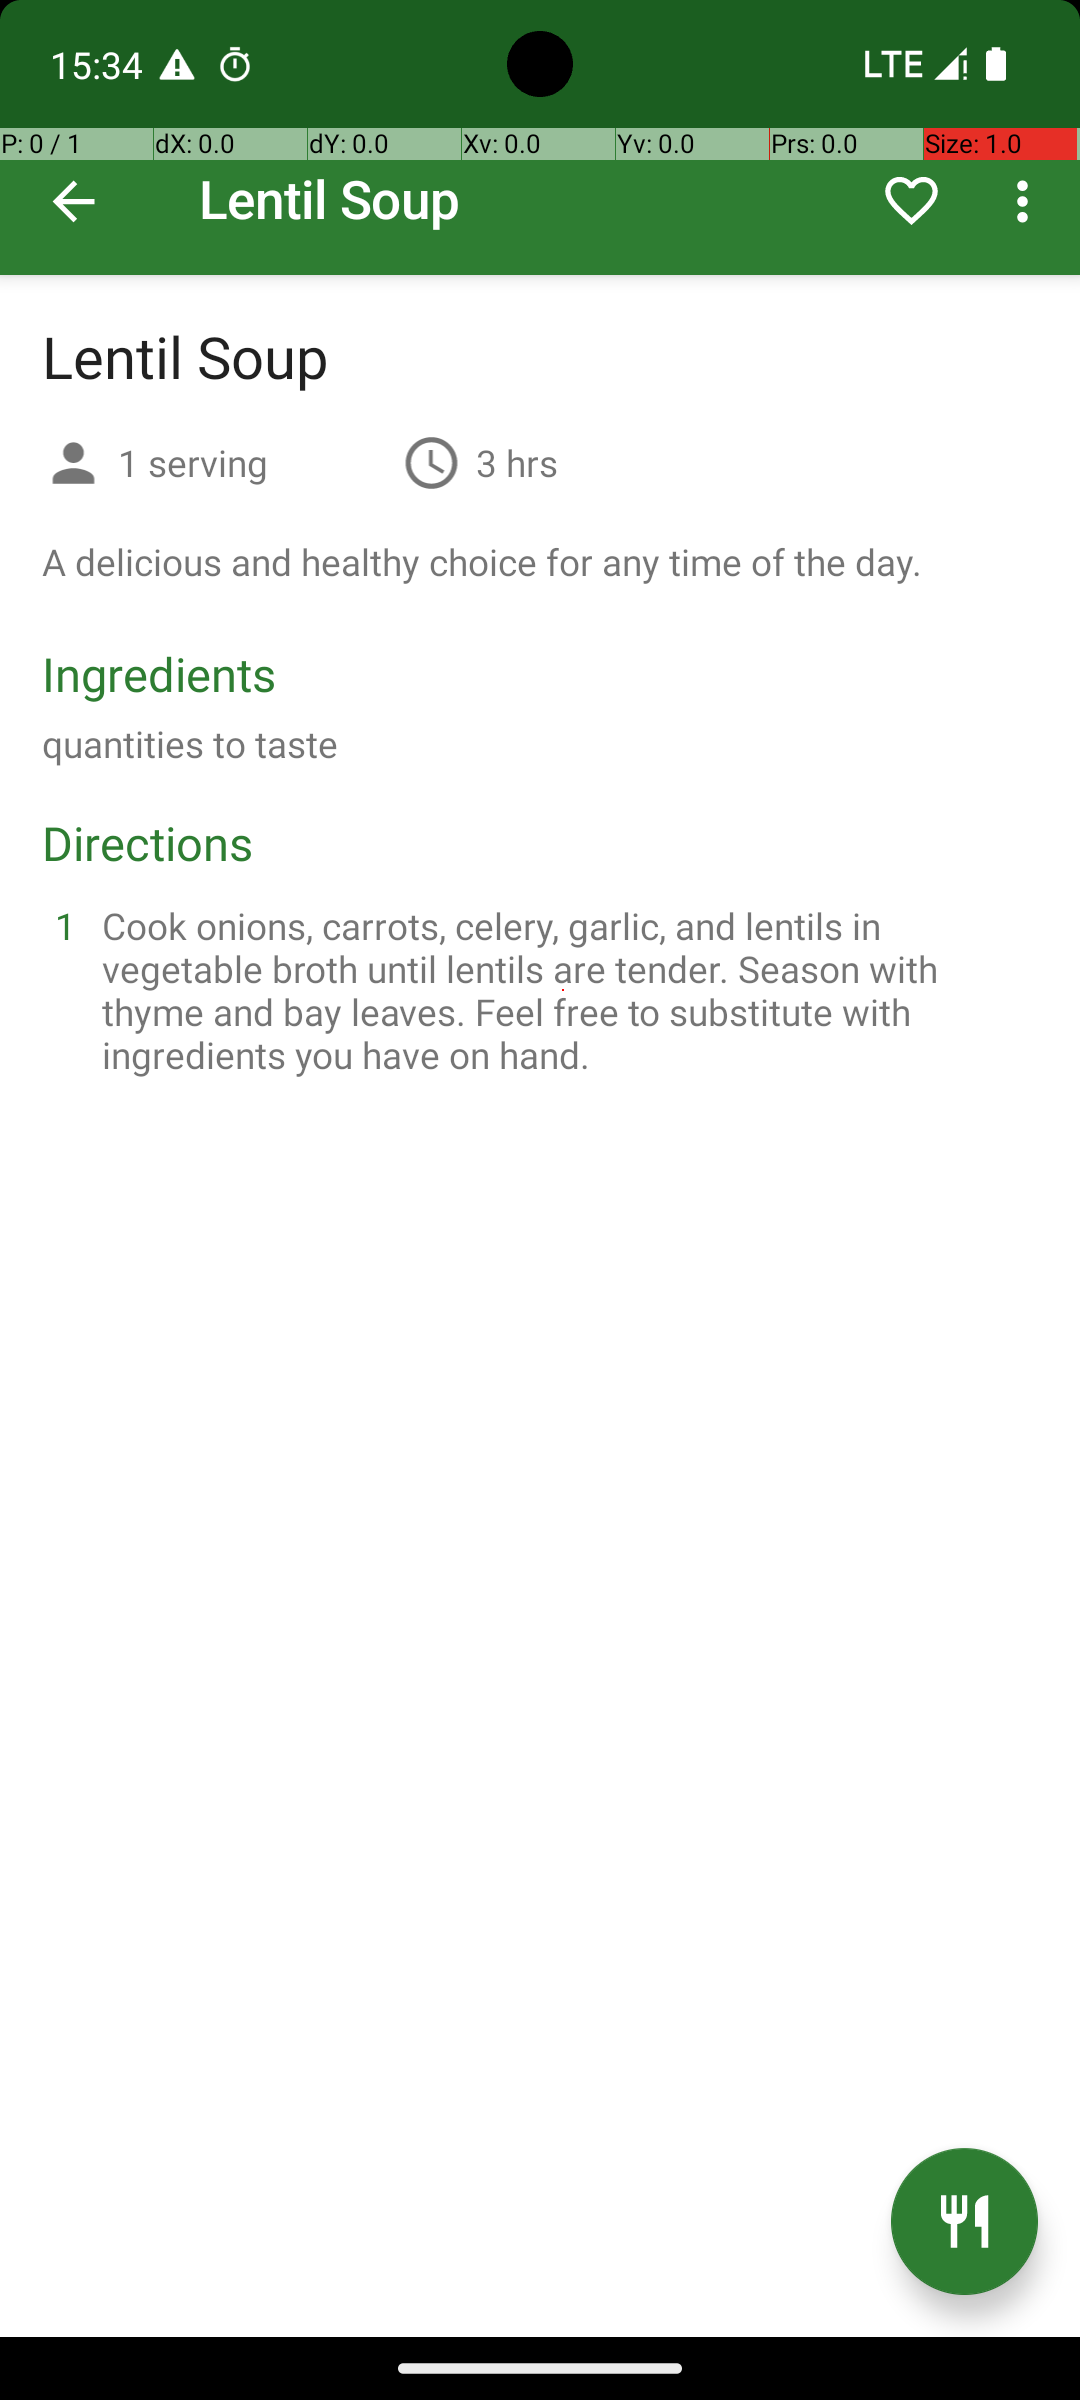  I want to click on Cook onions, carrots, celery, garlic, and lentils in vegetable broth until lentils are tender. Season with thyme and bay leaves. Feel free to substitute with ingredients you have on hand., so click(564, 990).